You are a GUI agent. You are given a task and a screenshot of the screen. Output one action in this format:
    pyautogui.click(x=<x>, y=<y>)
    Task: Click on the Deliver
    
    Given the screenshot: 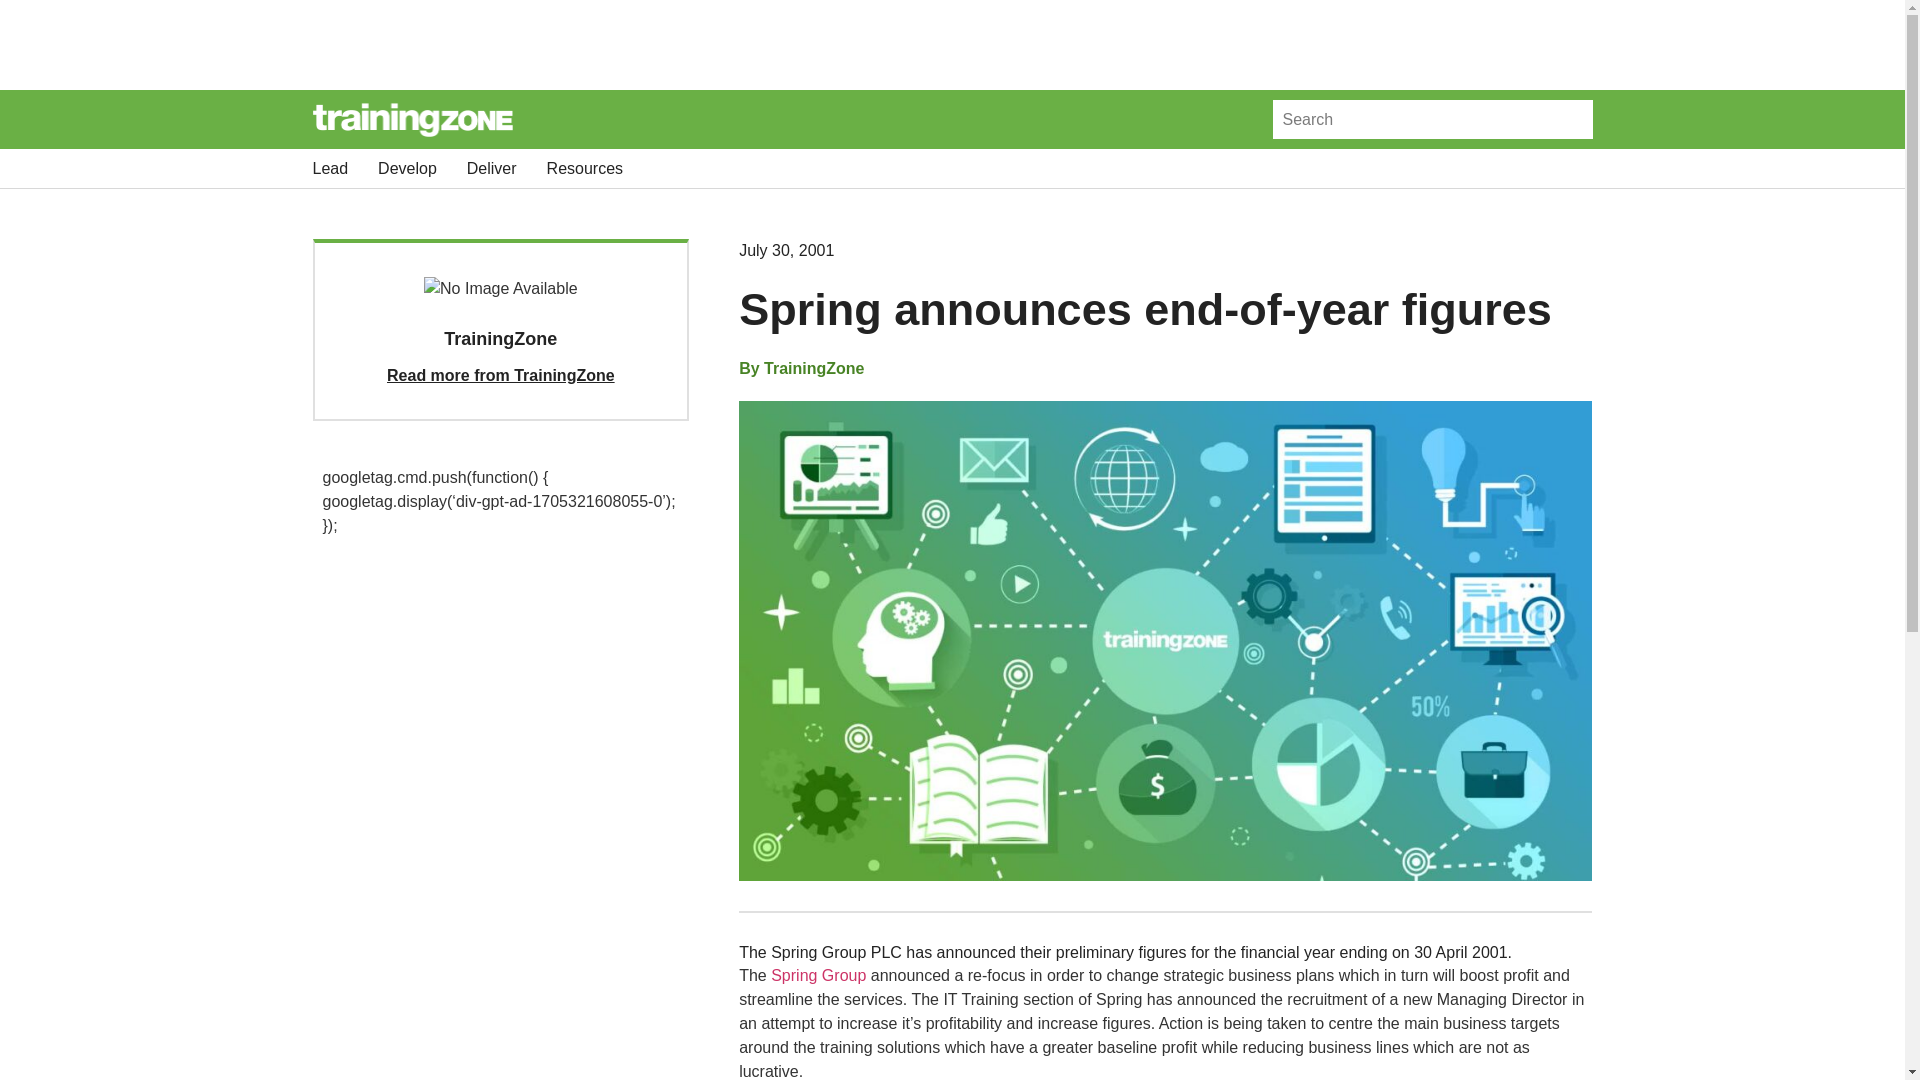 What is the action you would take?
    pyautogui.click(x=491, y=168)
    